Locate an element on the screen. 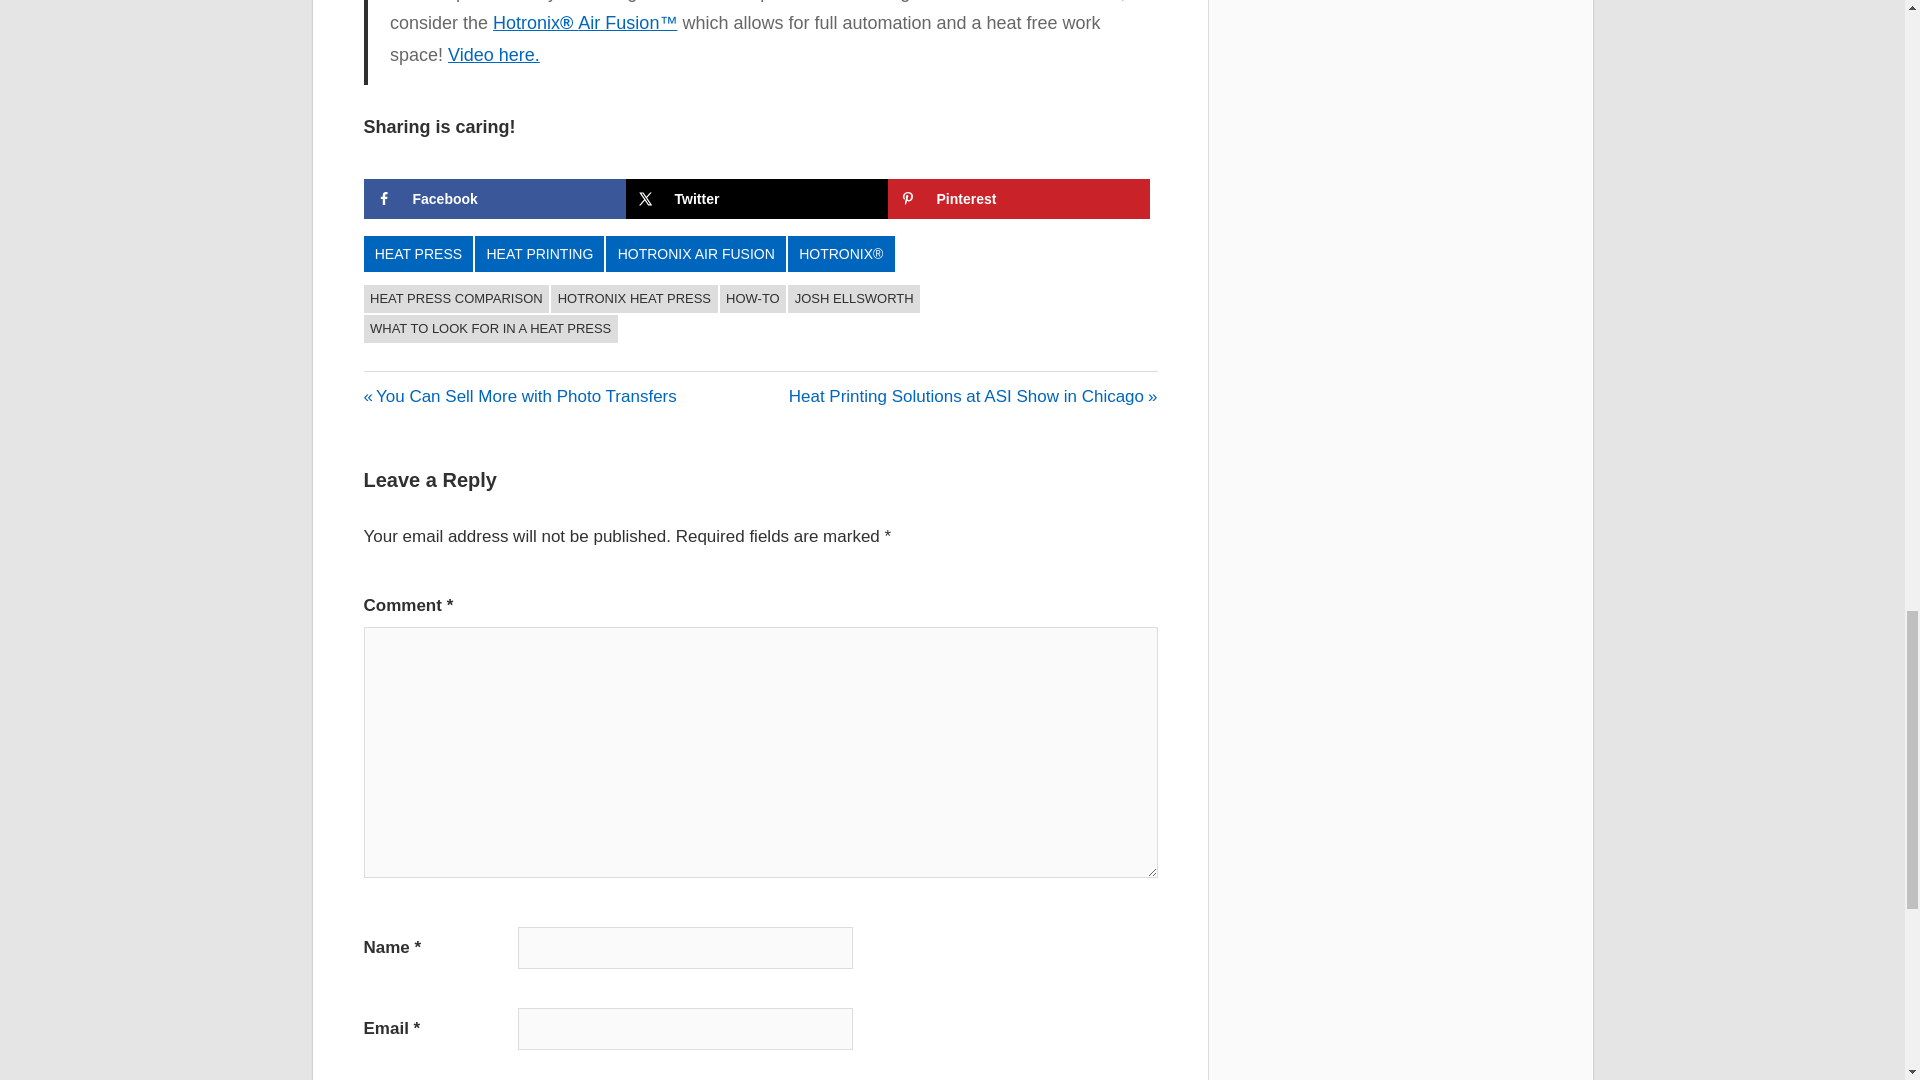 This screenshot has height=1080, width=1920. Twitter is located at coordinates (756, 199).